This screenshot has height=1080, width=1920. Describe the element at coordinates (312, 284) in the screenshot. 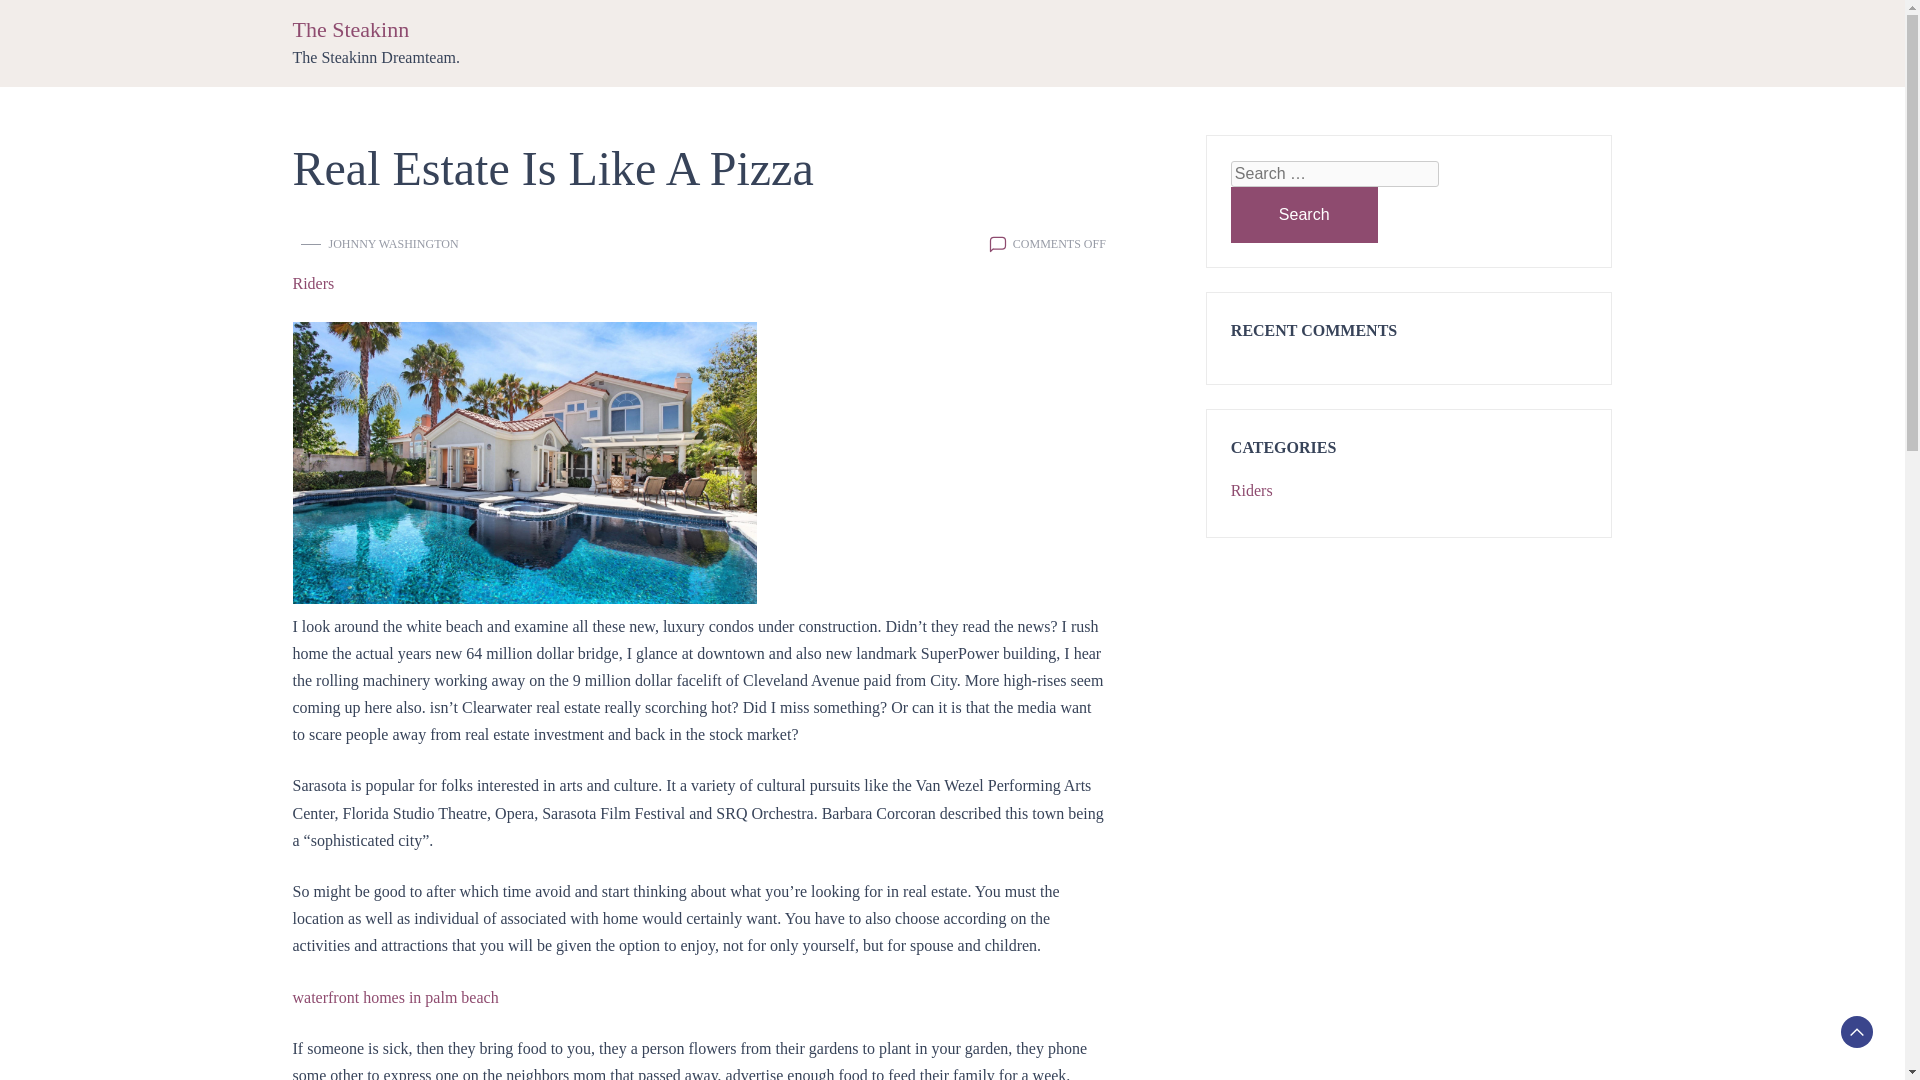

I see `Riders` at that location.